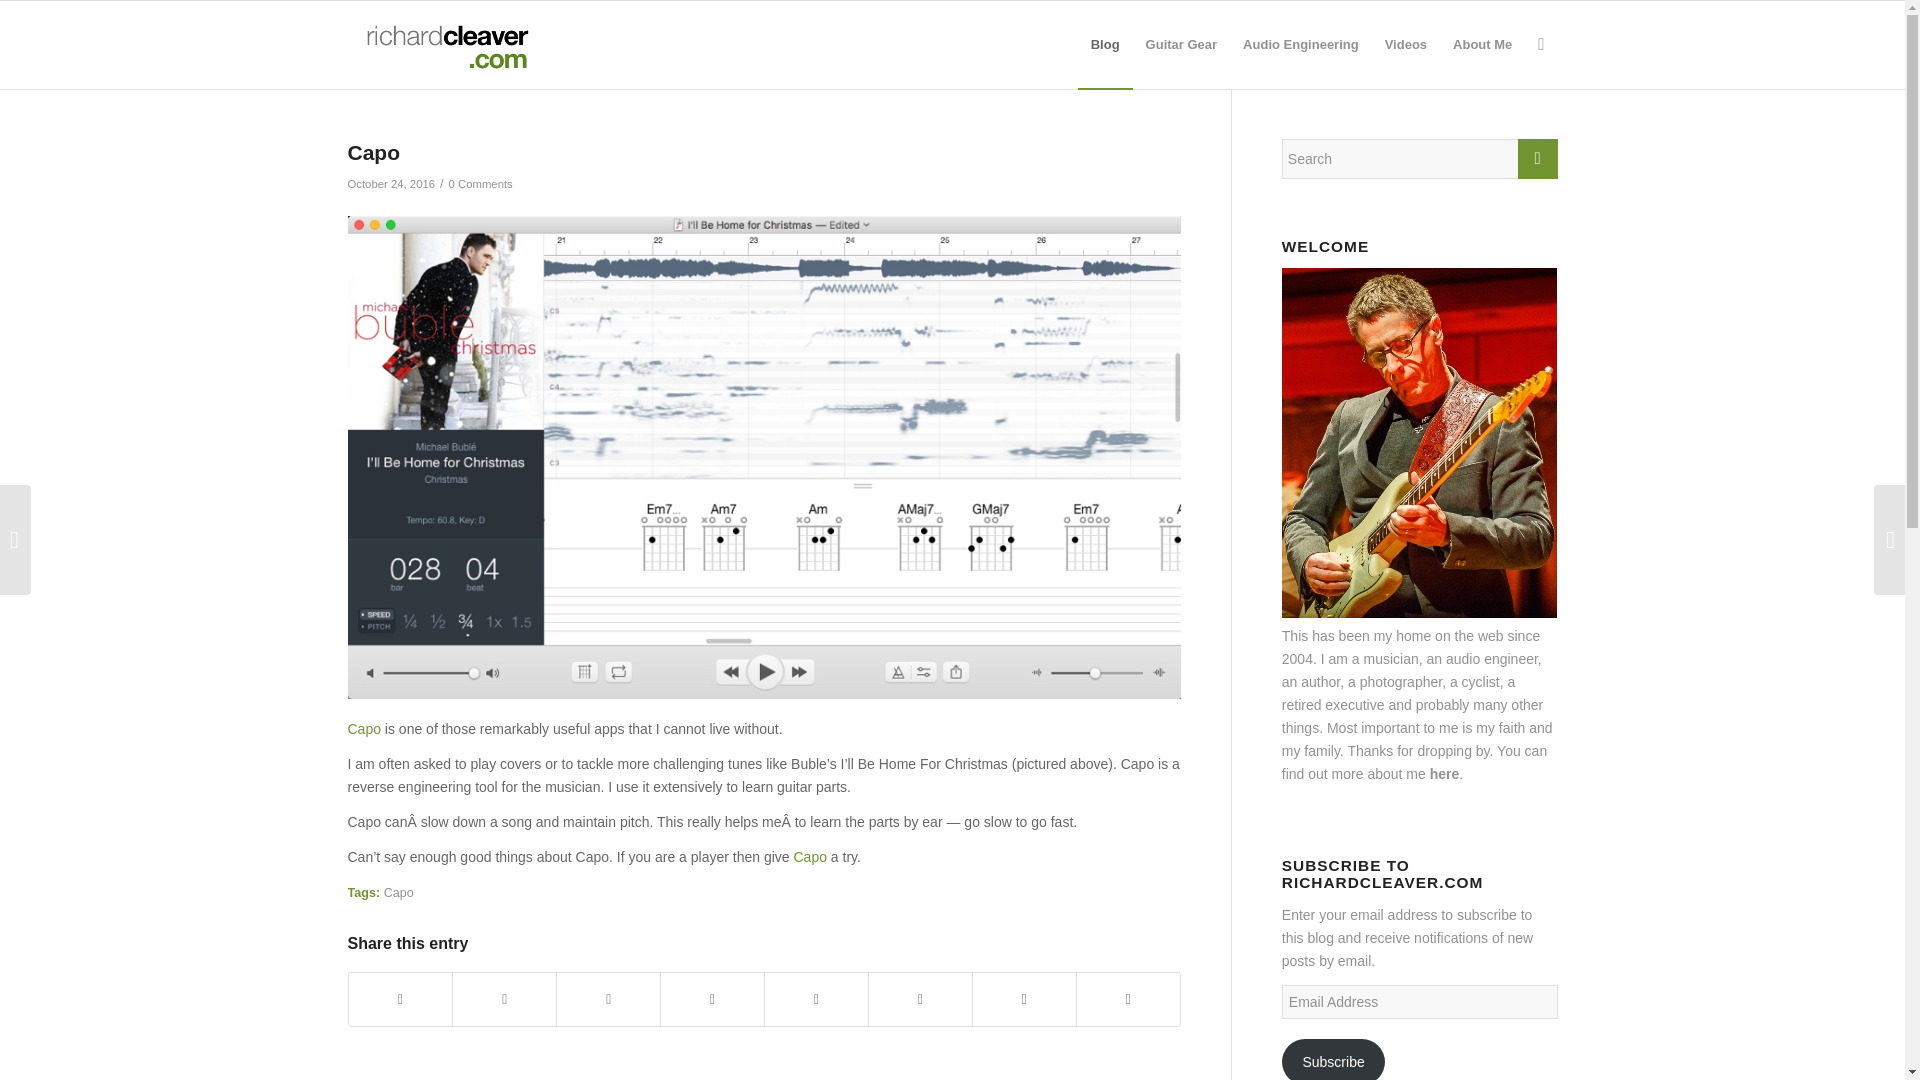 The height and width of the screenshot is (1080, 1920). What do you see at coordinates (364, 728) in the screenshot?
I see `Capo` at bounding box center [364, 728].